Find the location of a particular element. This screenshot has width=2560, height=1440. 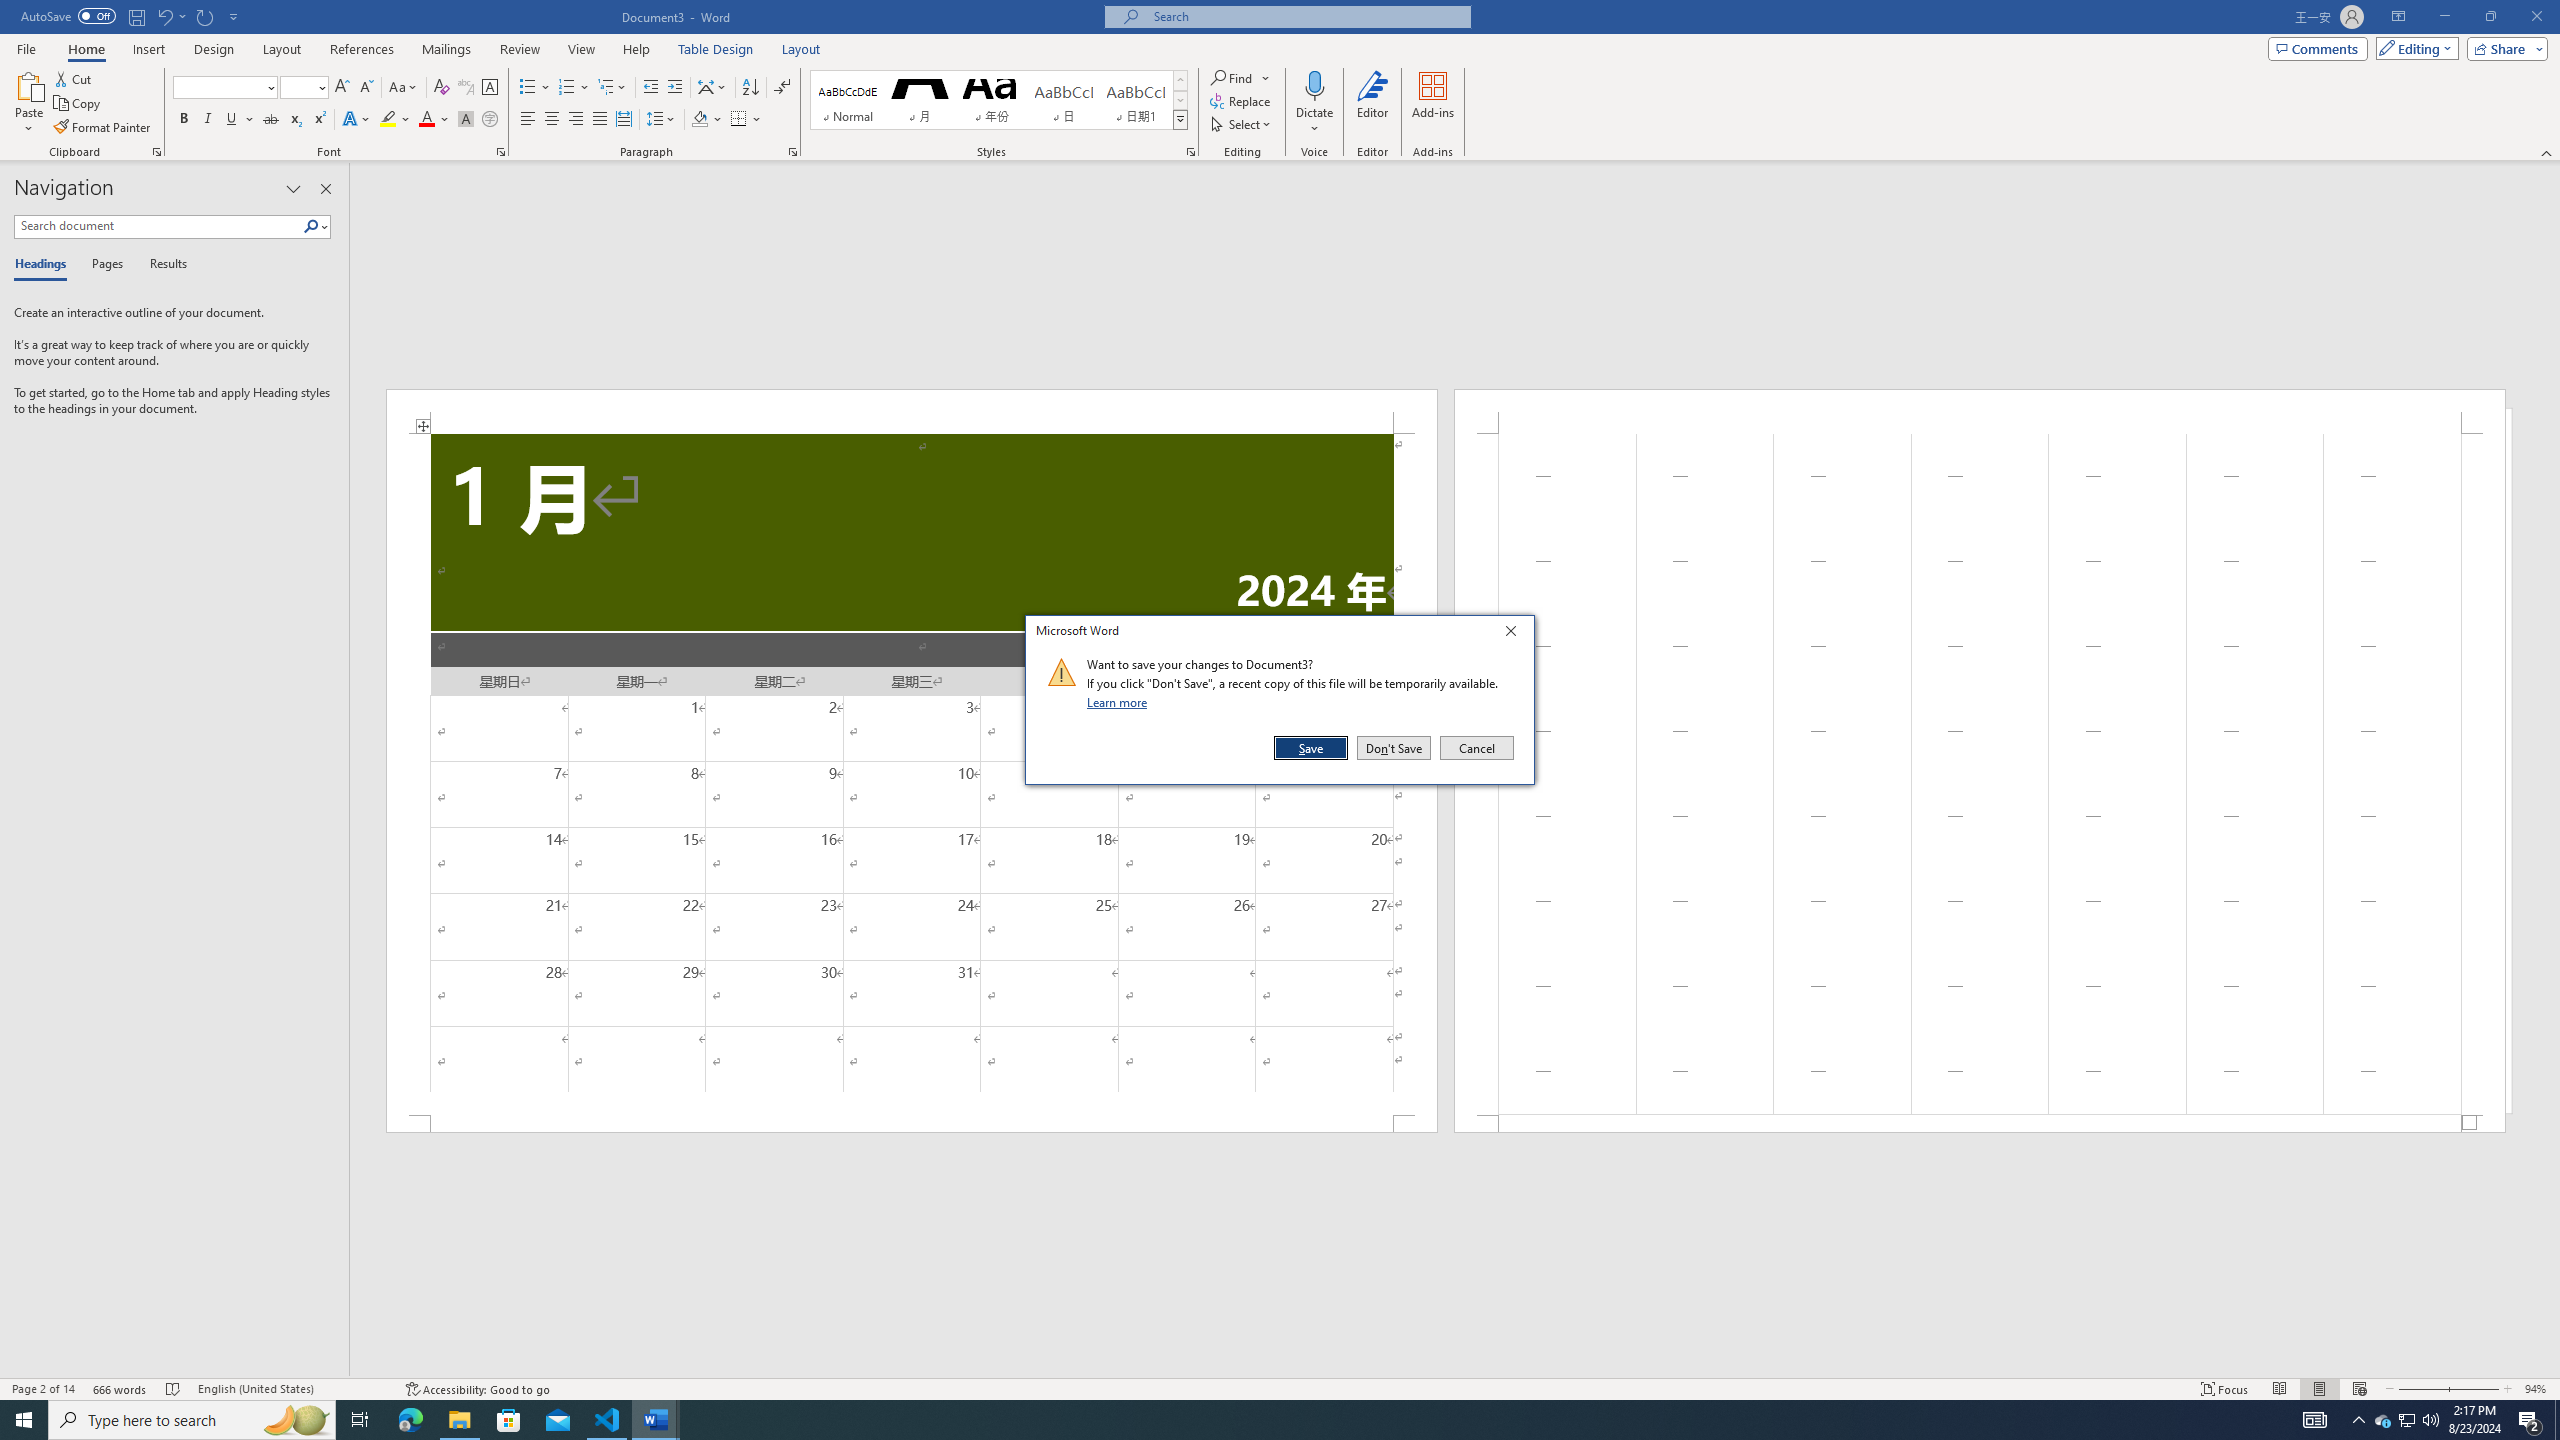

AutomationID: QuickStylesGallery is located at coordinates (999, 100).